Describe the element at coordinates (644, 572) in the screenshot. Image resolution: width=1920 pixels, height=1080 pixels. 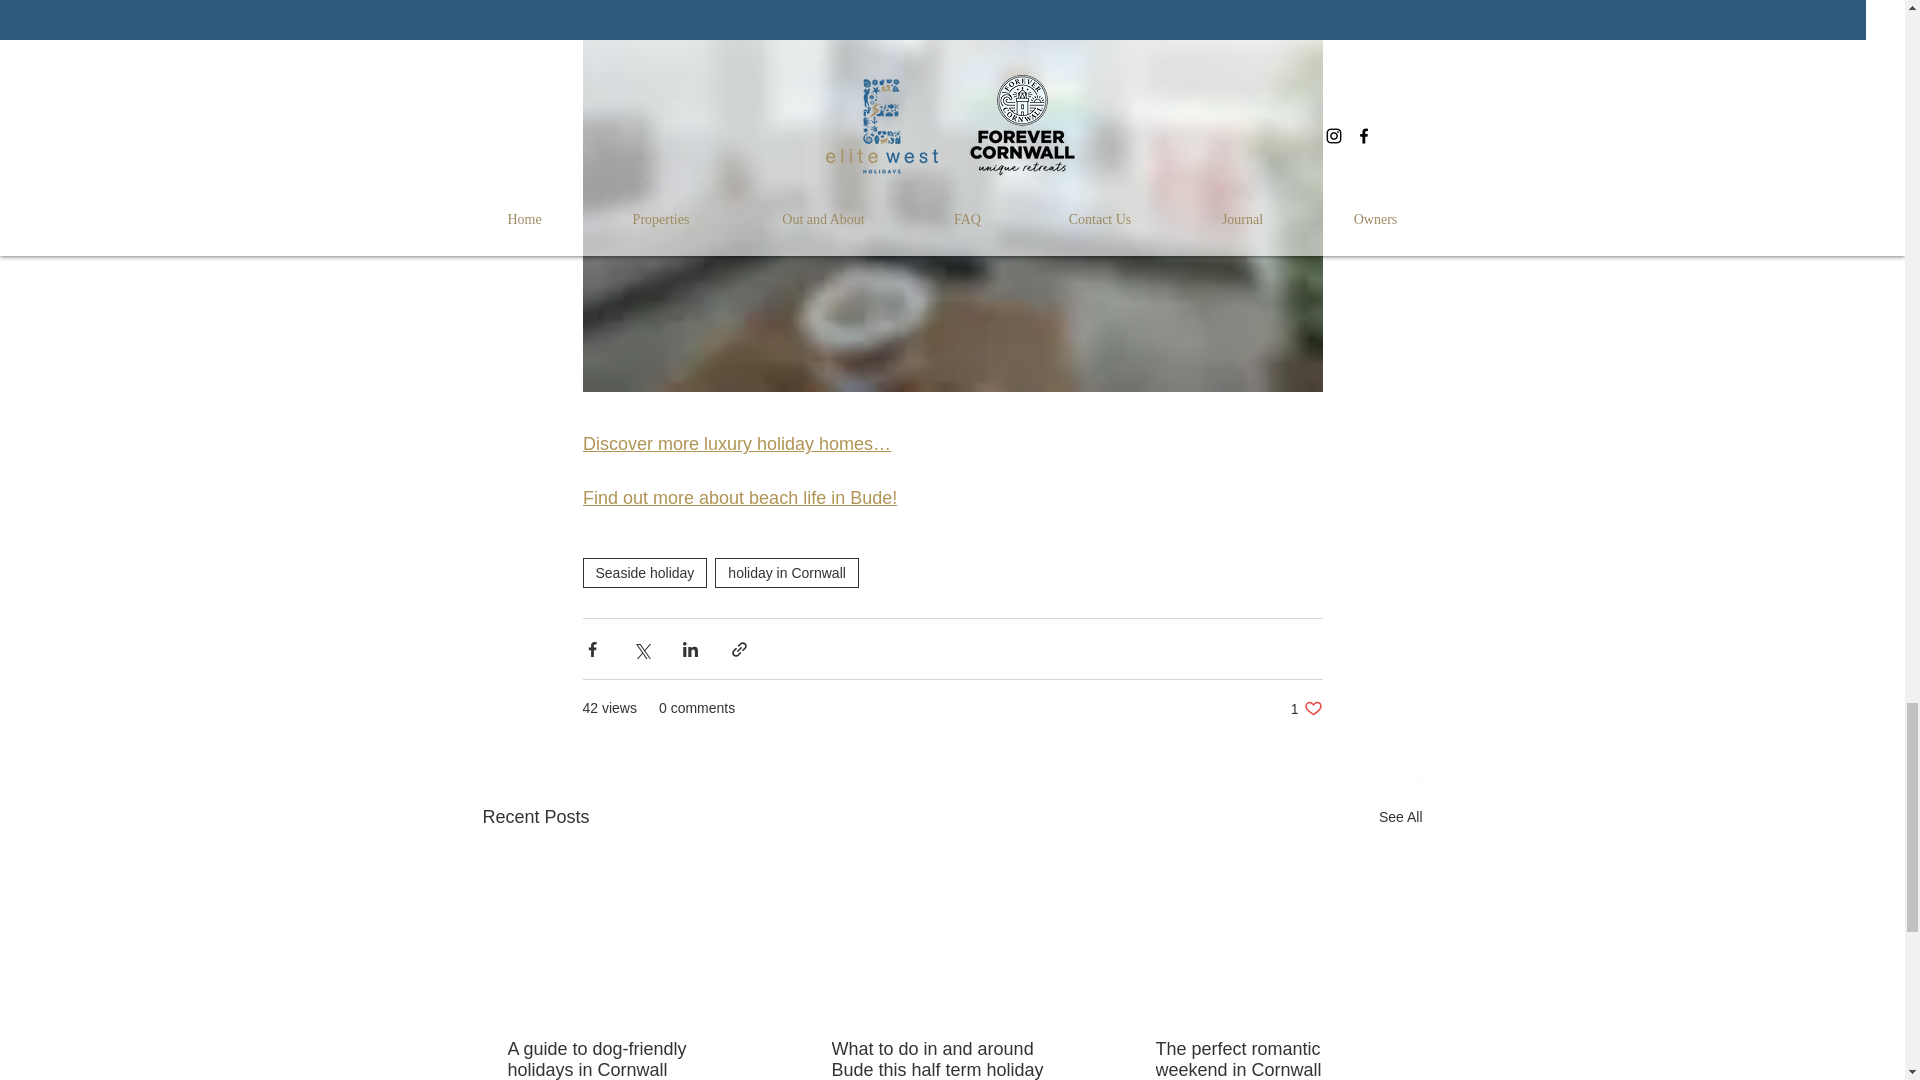
I see `Seaside holiday` at that location.